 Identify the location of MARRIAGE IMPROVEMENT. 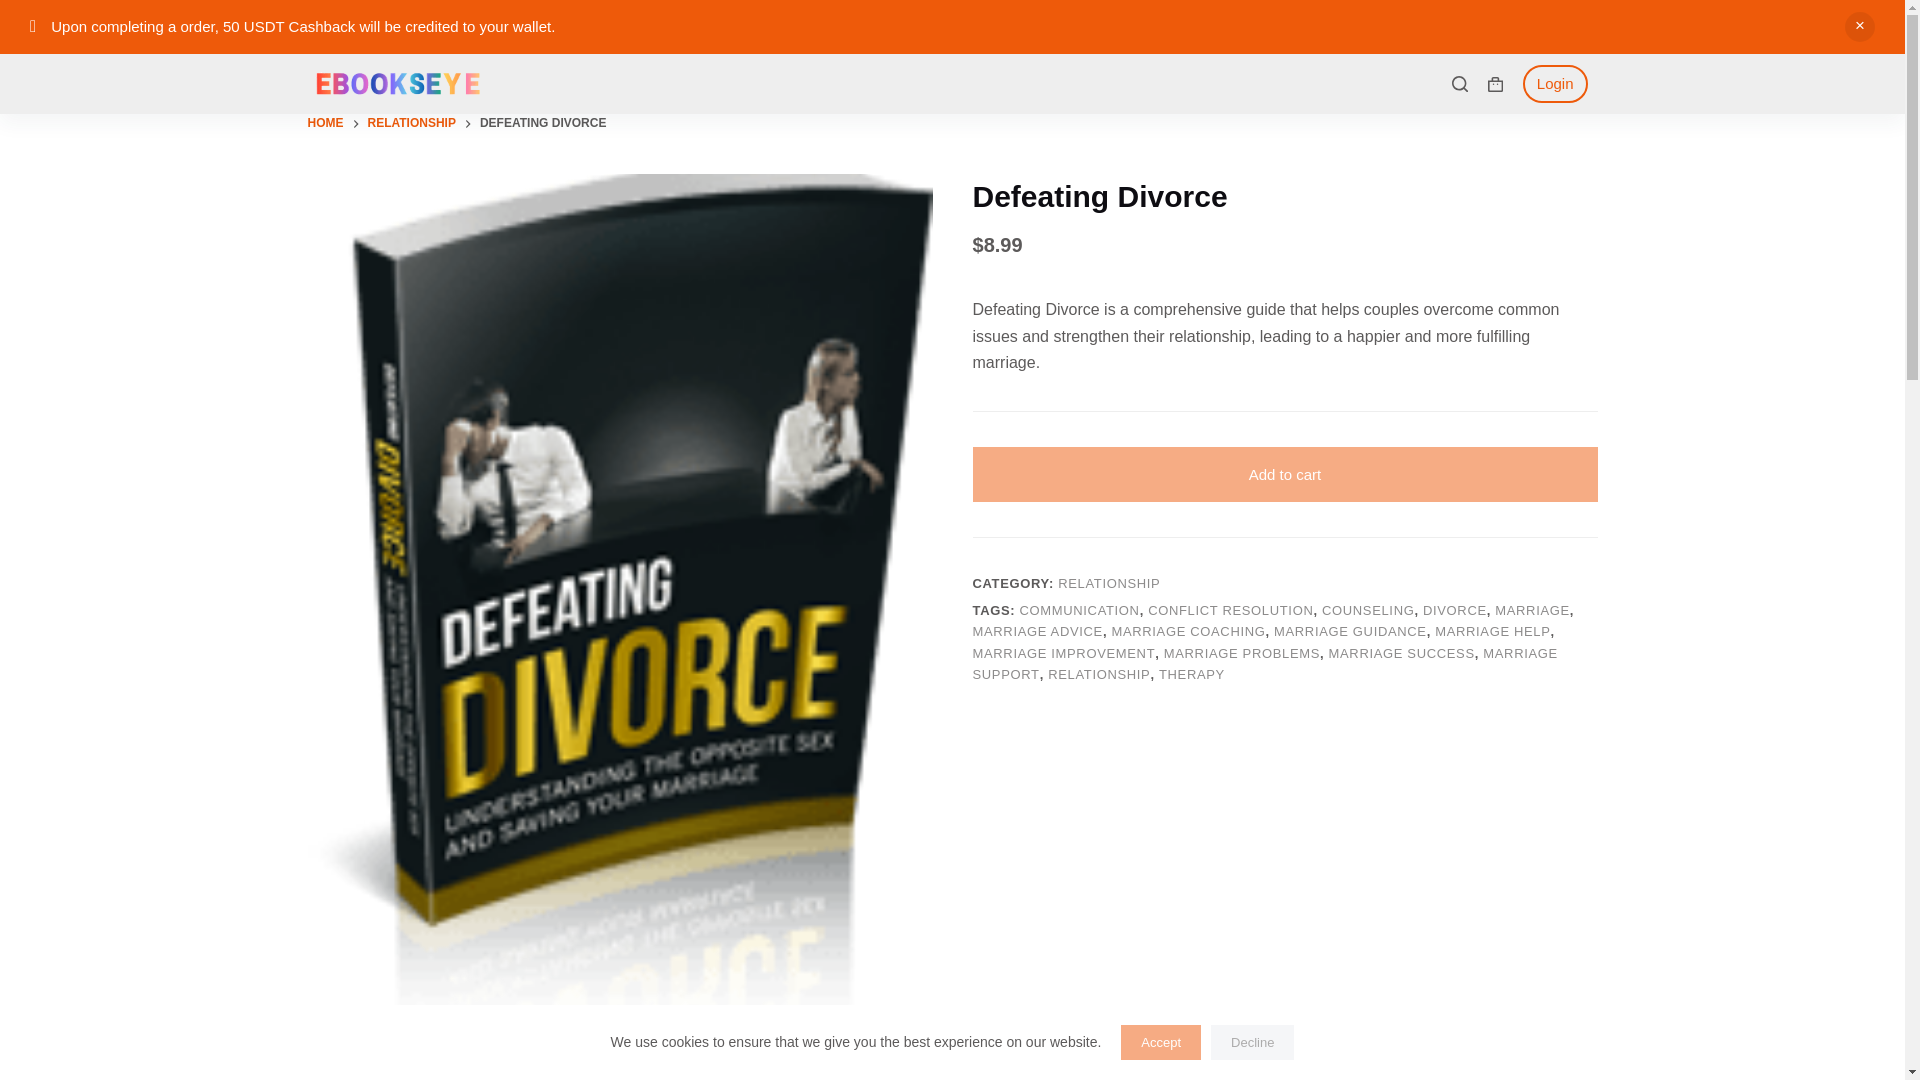
(1063, 652).